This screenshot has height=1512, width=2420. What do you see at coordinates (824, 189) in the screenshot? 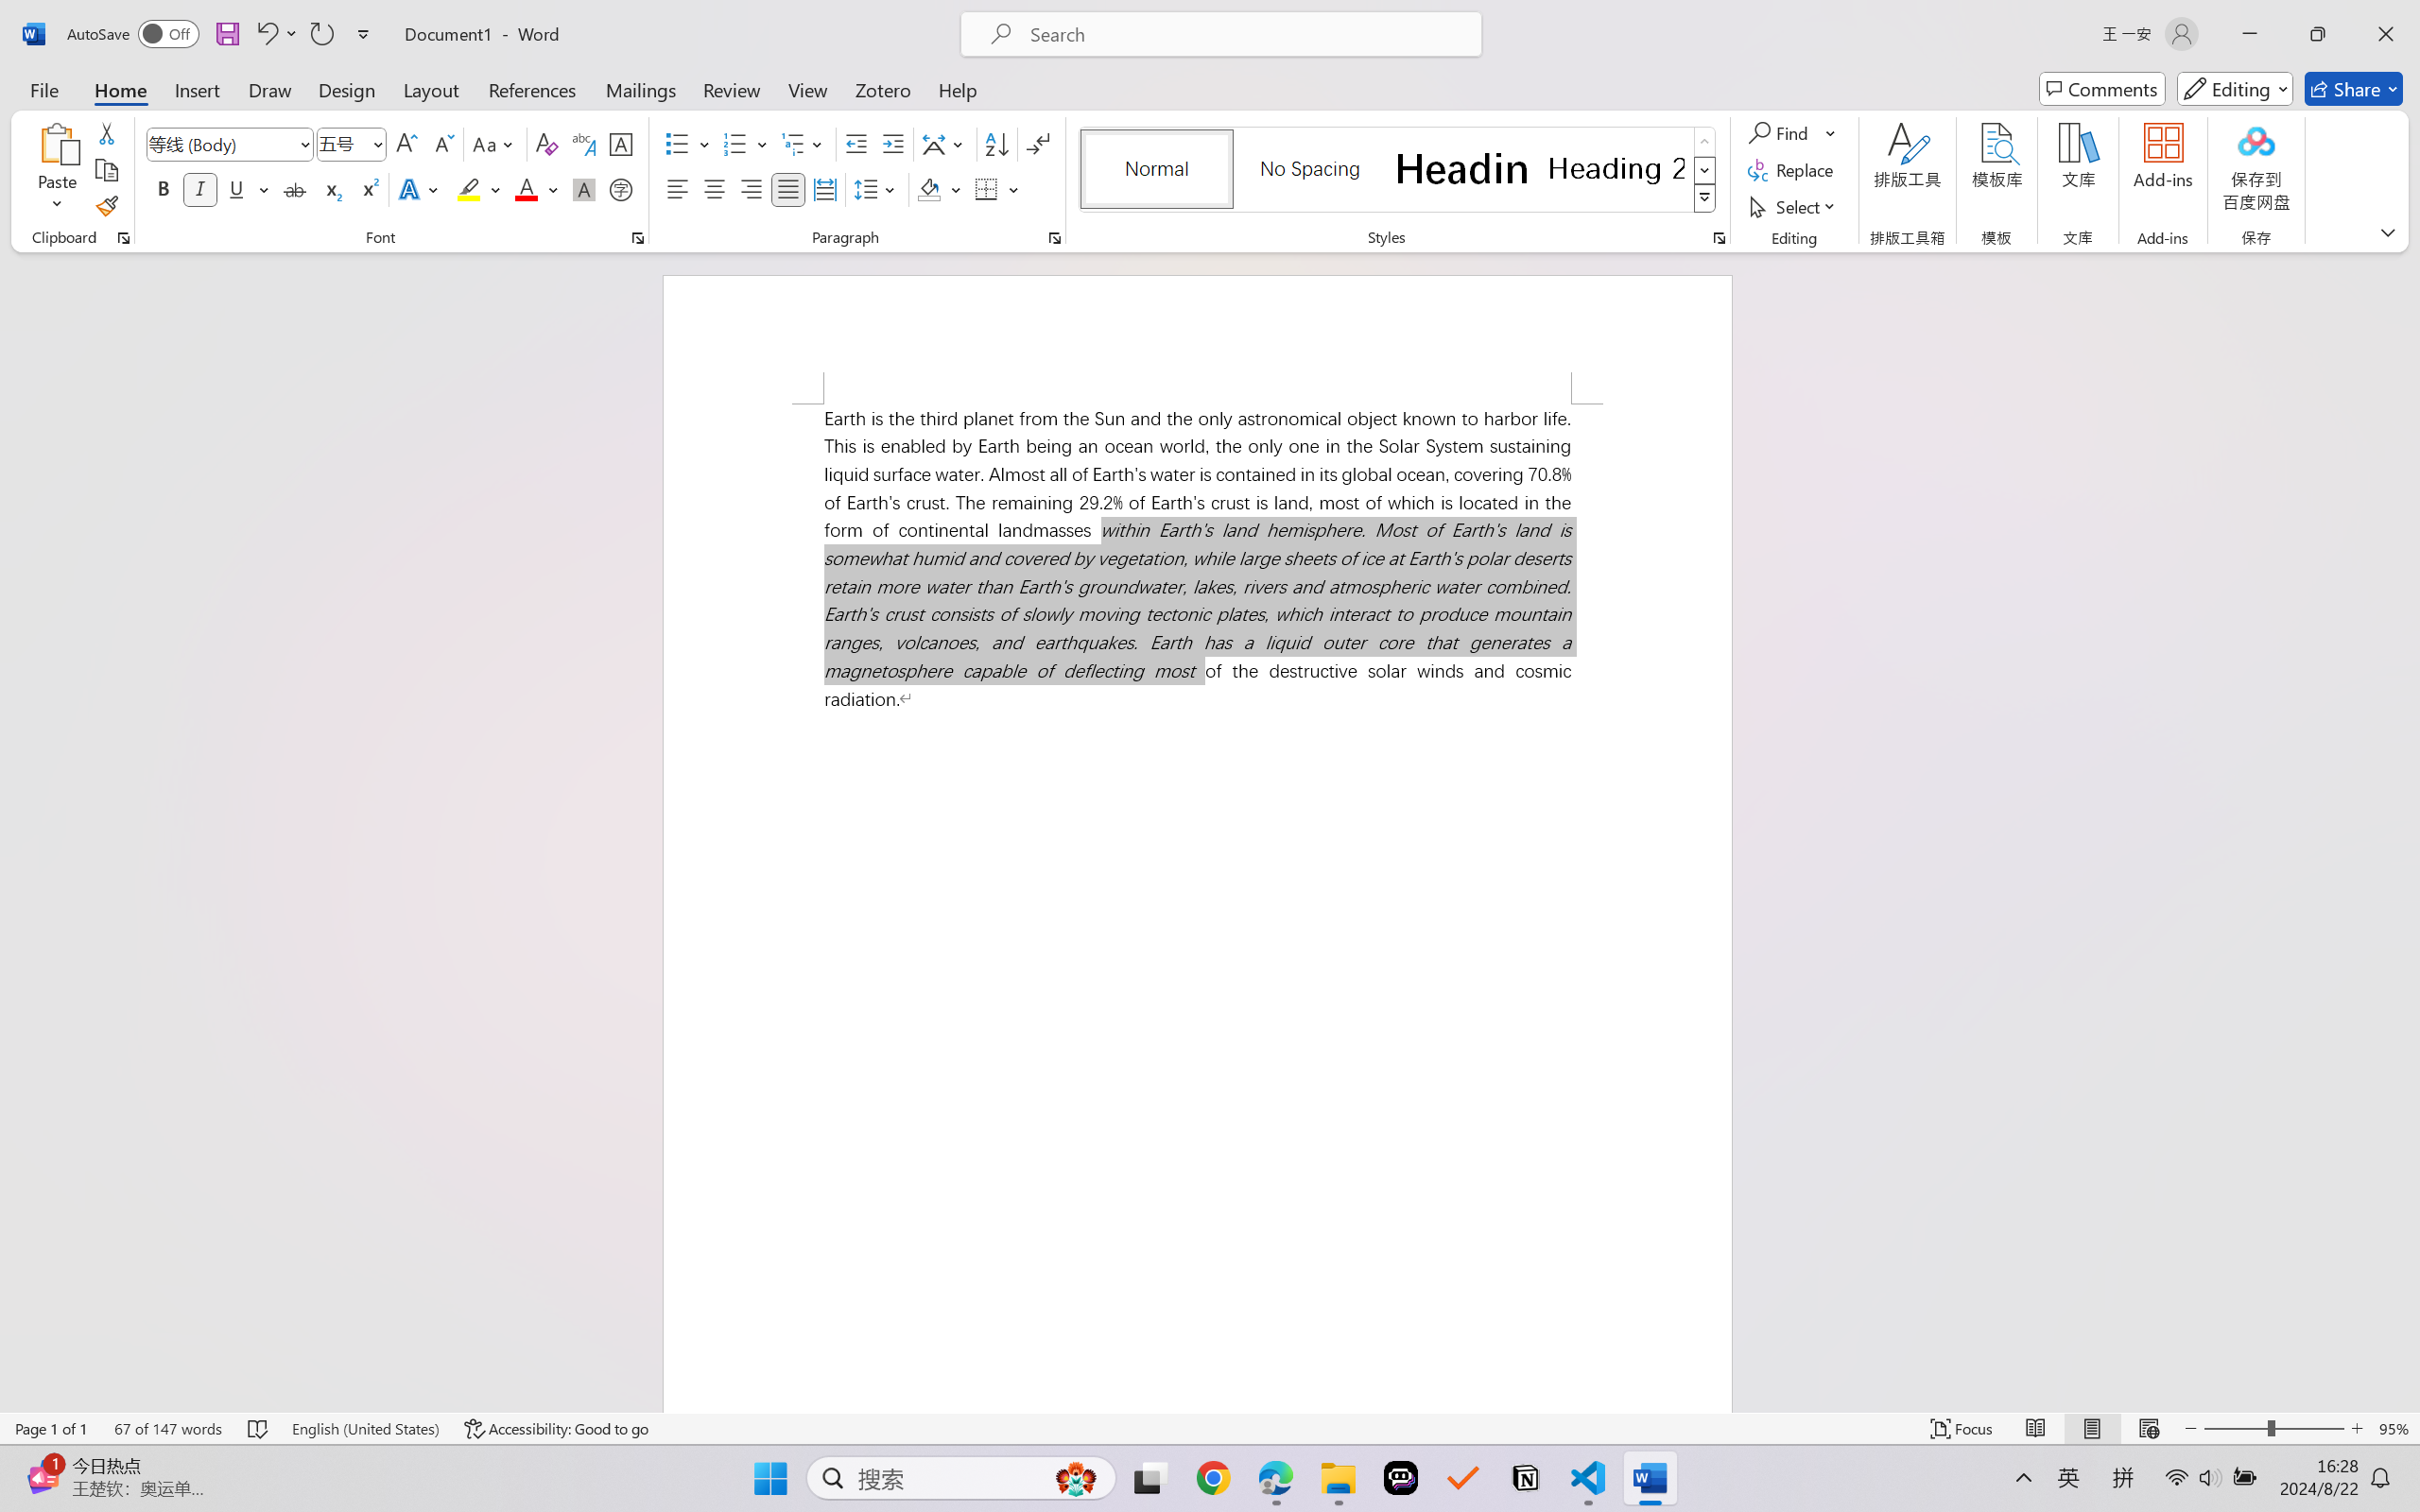
I see `Distributed` at bounding box center [824, 189].